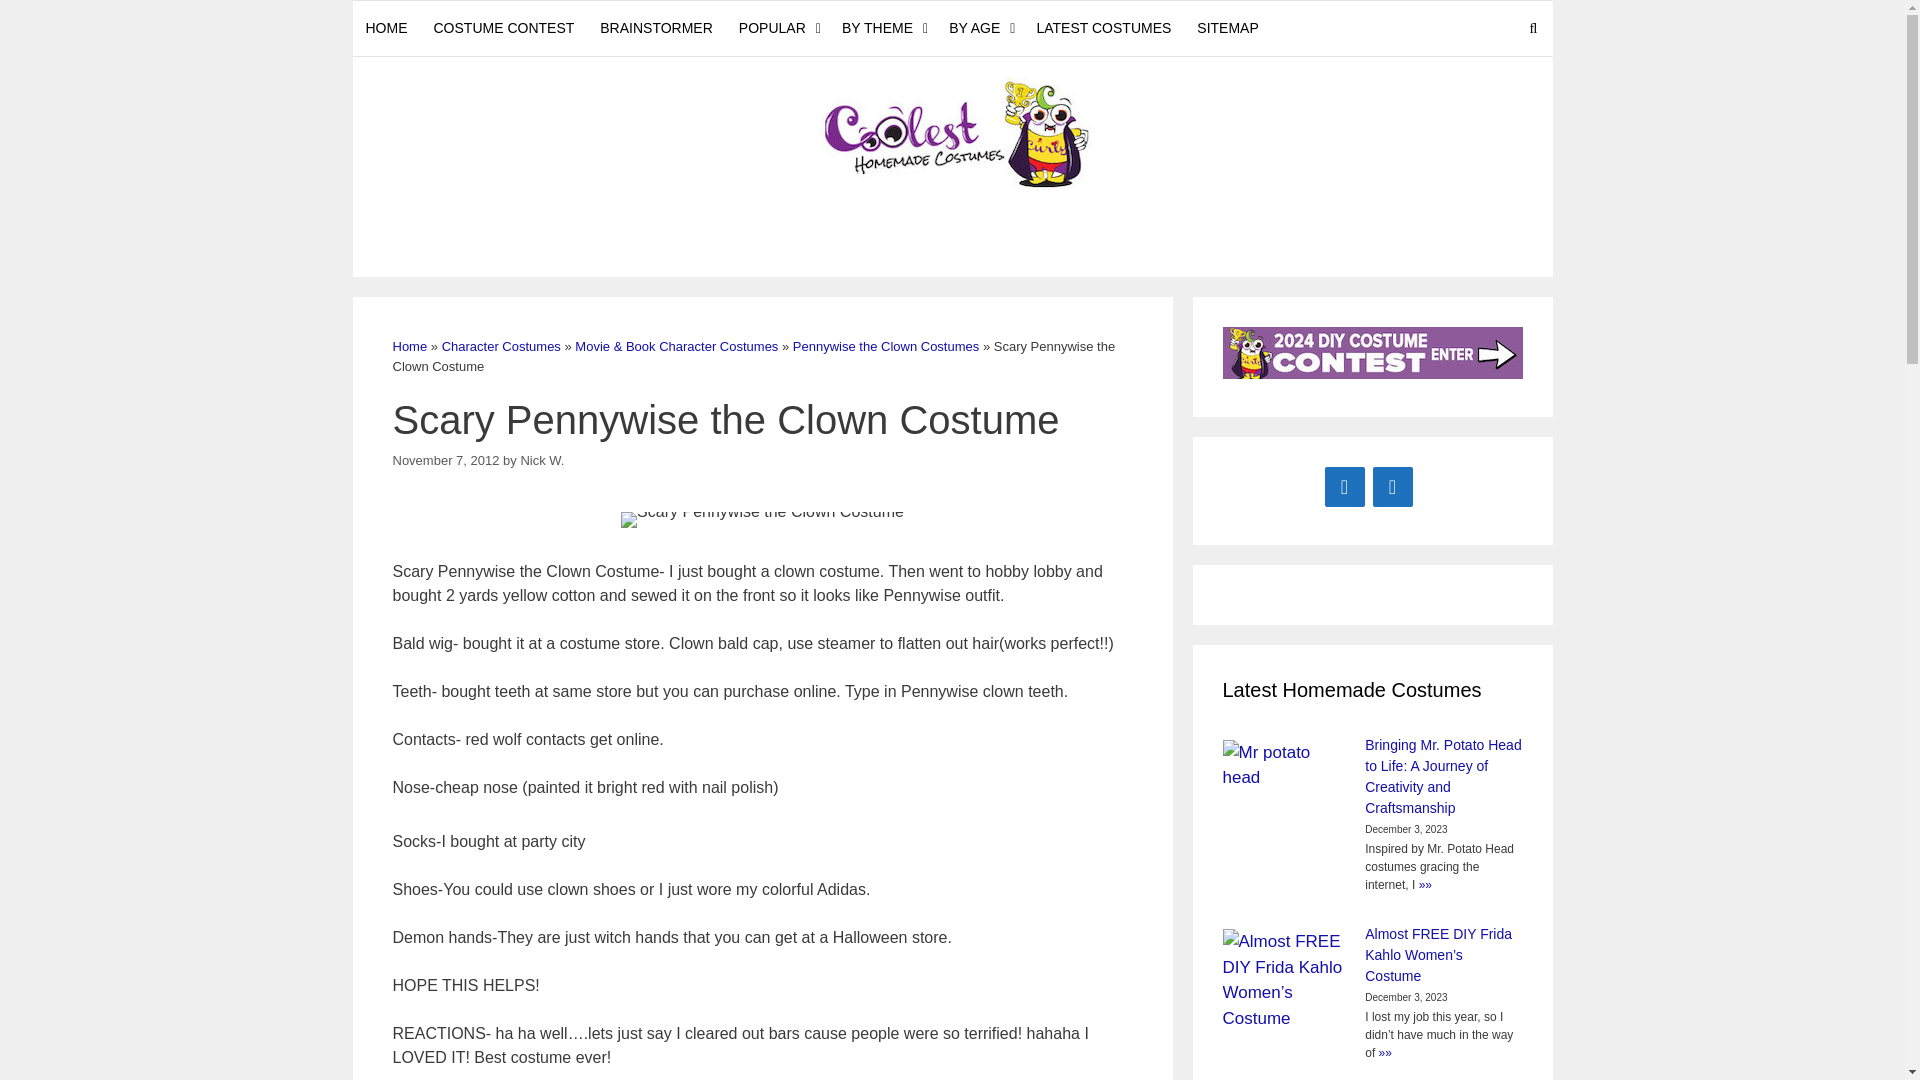 This screenshot has width=1920, height=1080. Describe the element at coordinates (542, 459) in the screenshot. I see `View all posts by Nick W.` at that location.